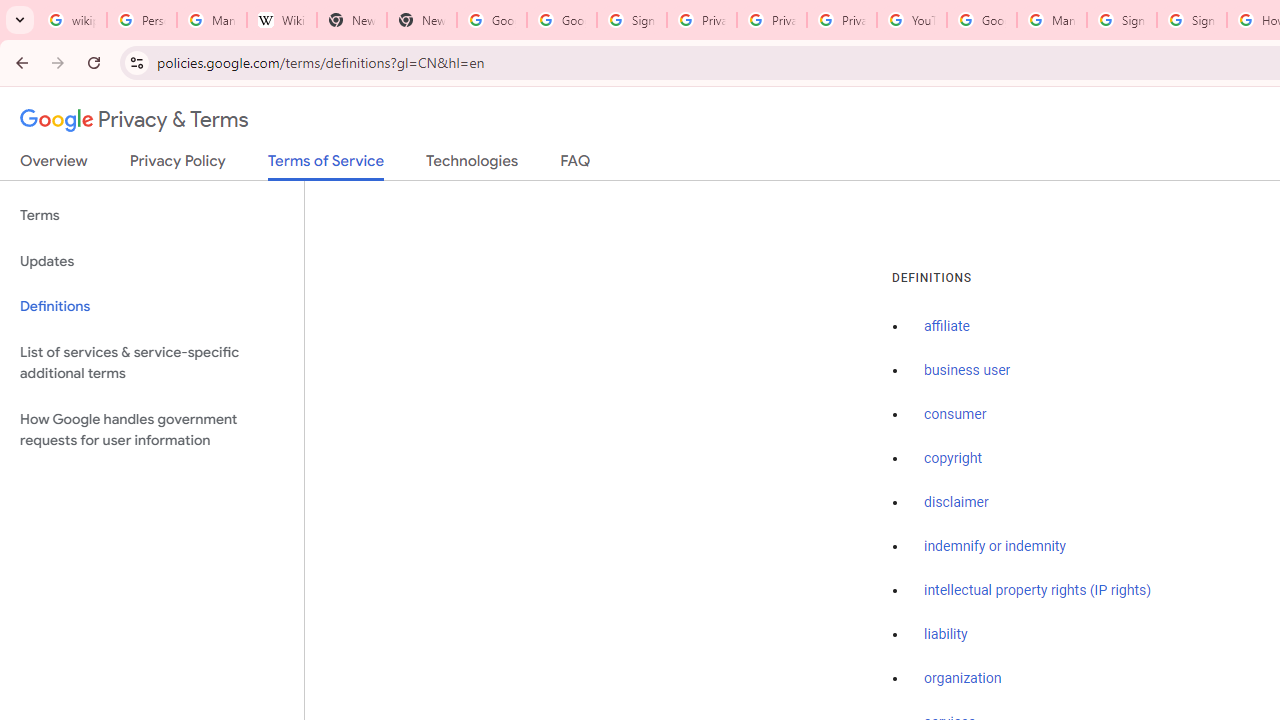 This screenshot has width=1280, height=720. What do you see at coordinates (955, 415) in the screenshot?
I see `consumer` at bounding box center [955, 415].